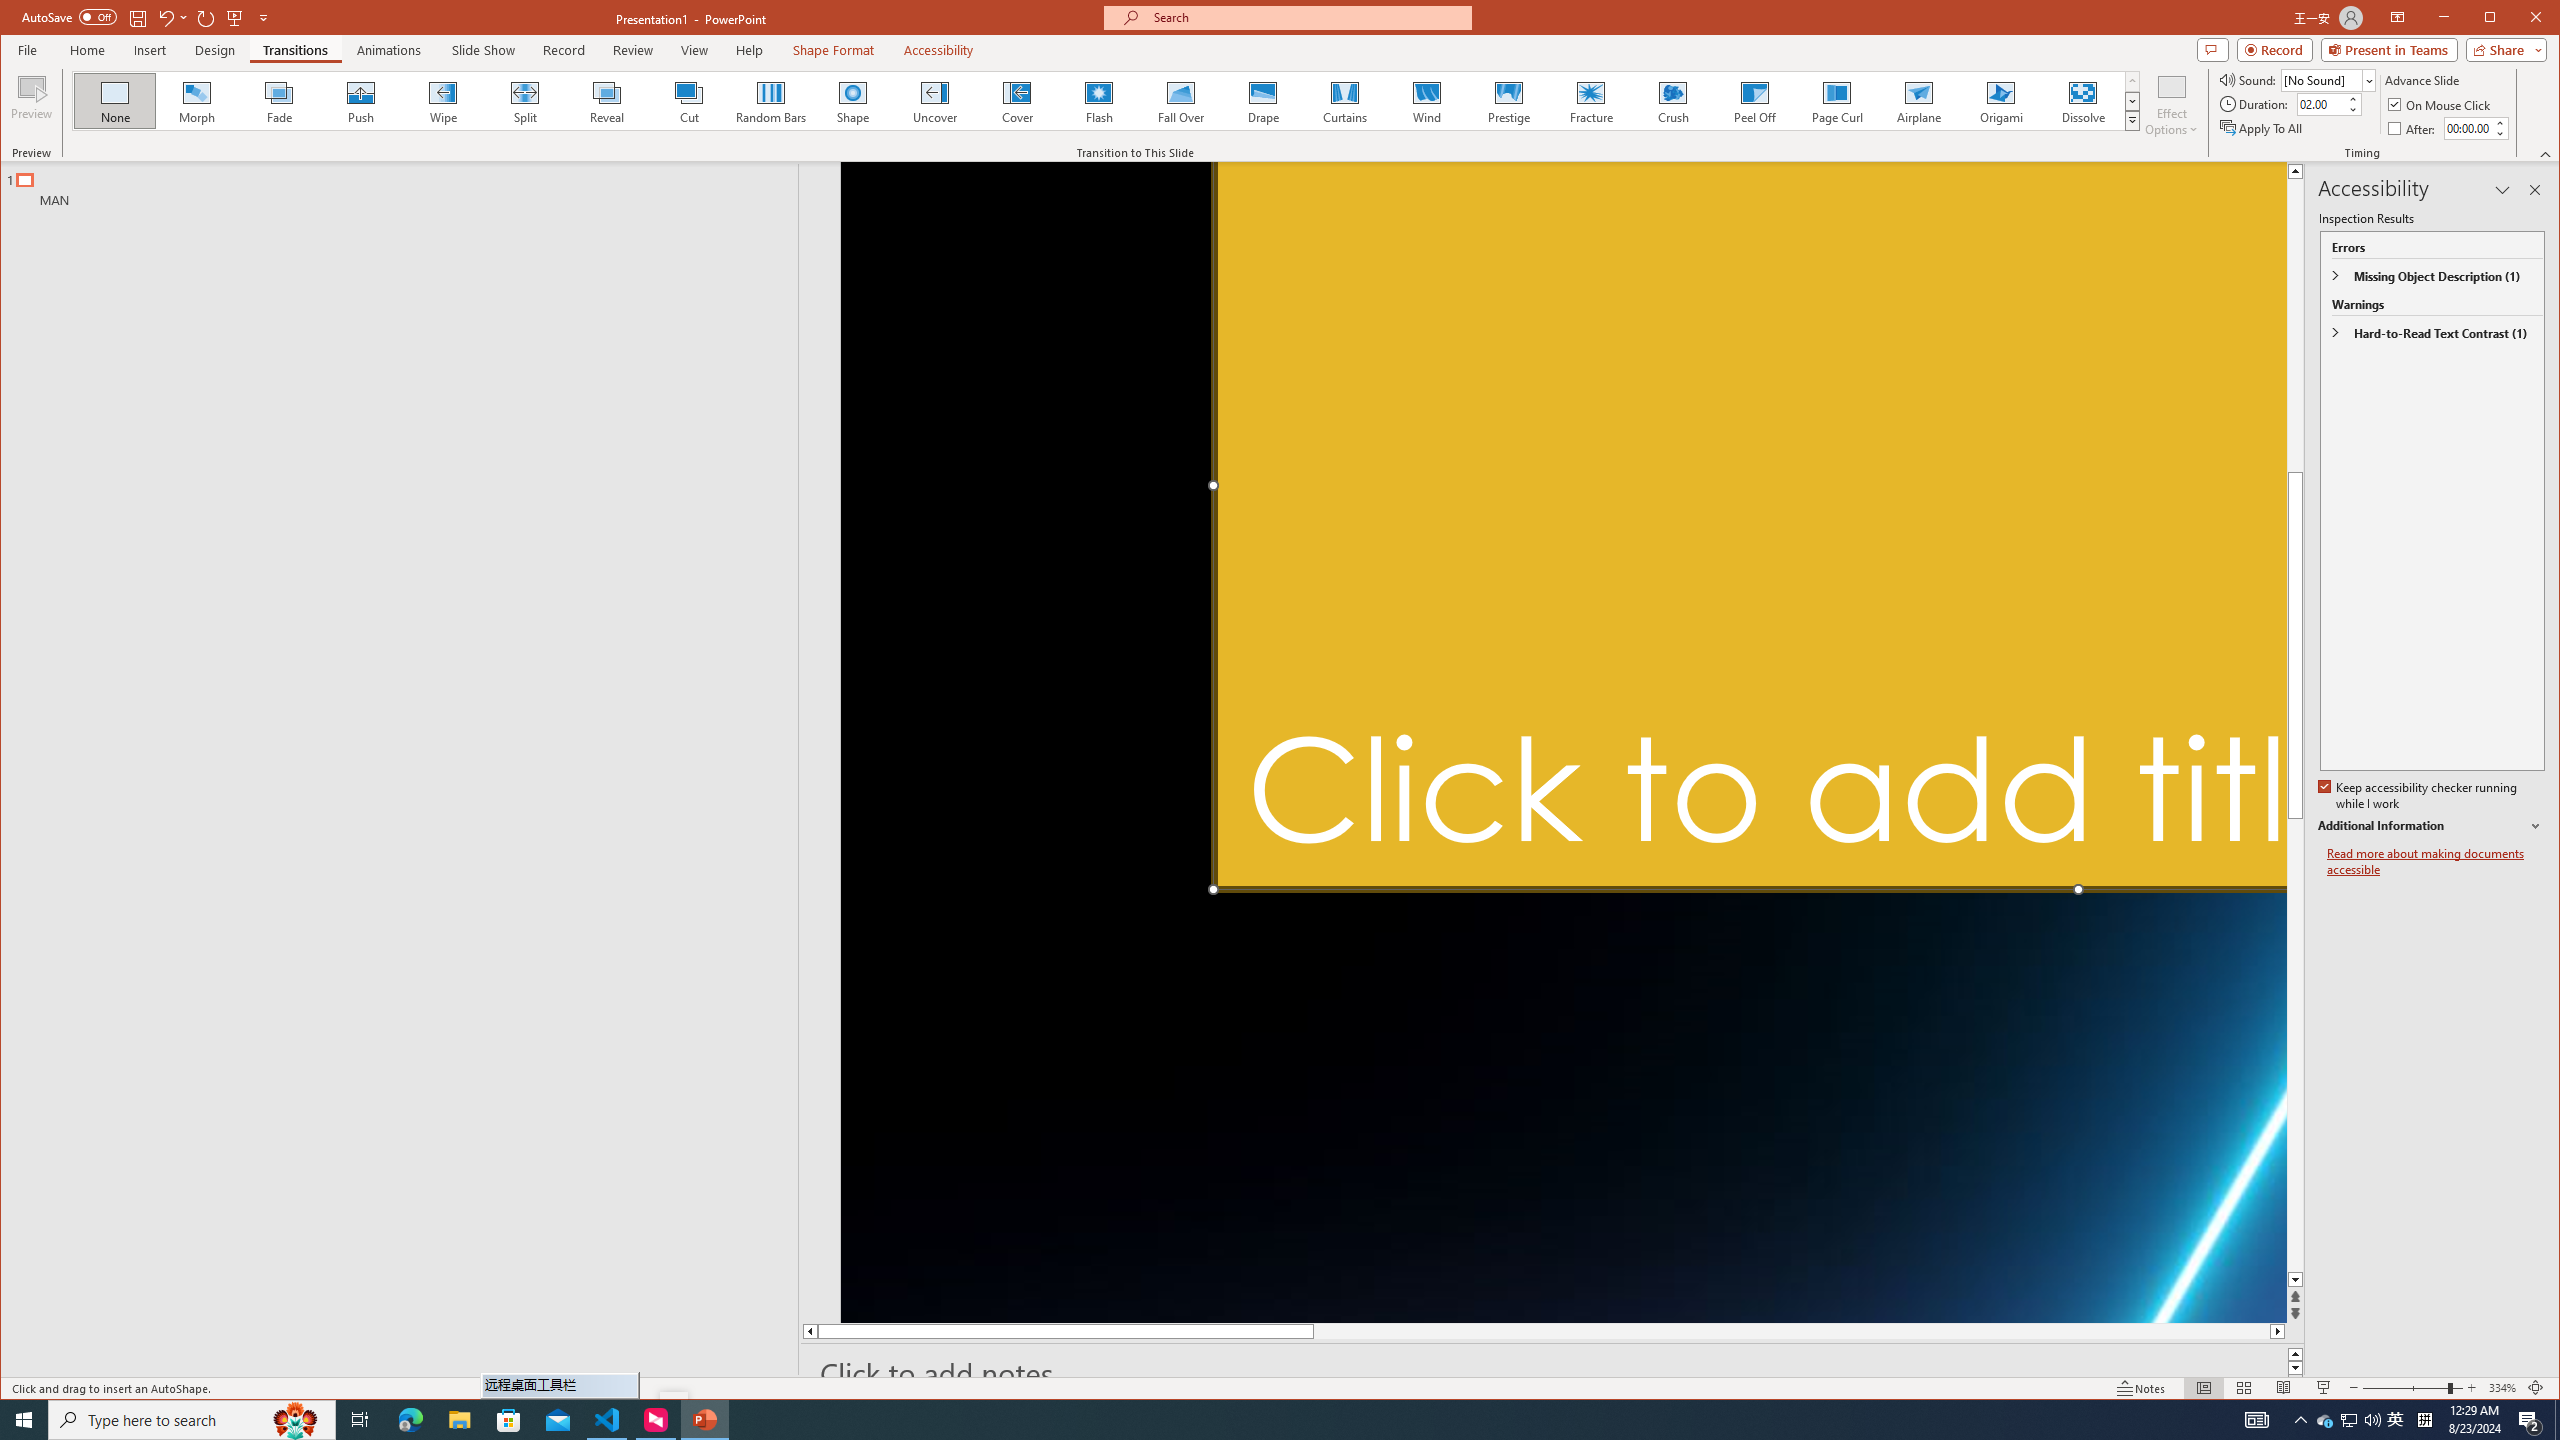  Describe the element at coordinates (2083, 101) in the screenshot. I see `Dissolve` at that location.